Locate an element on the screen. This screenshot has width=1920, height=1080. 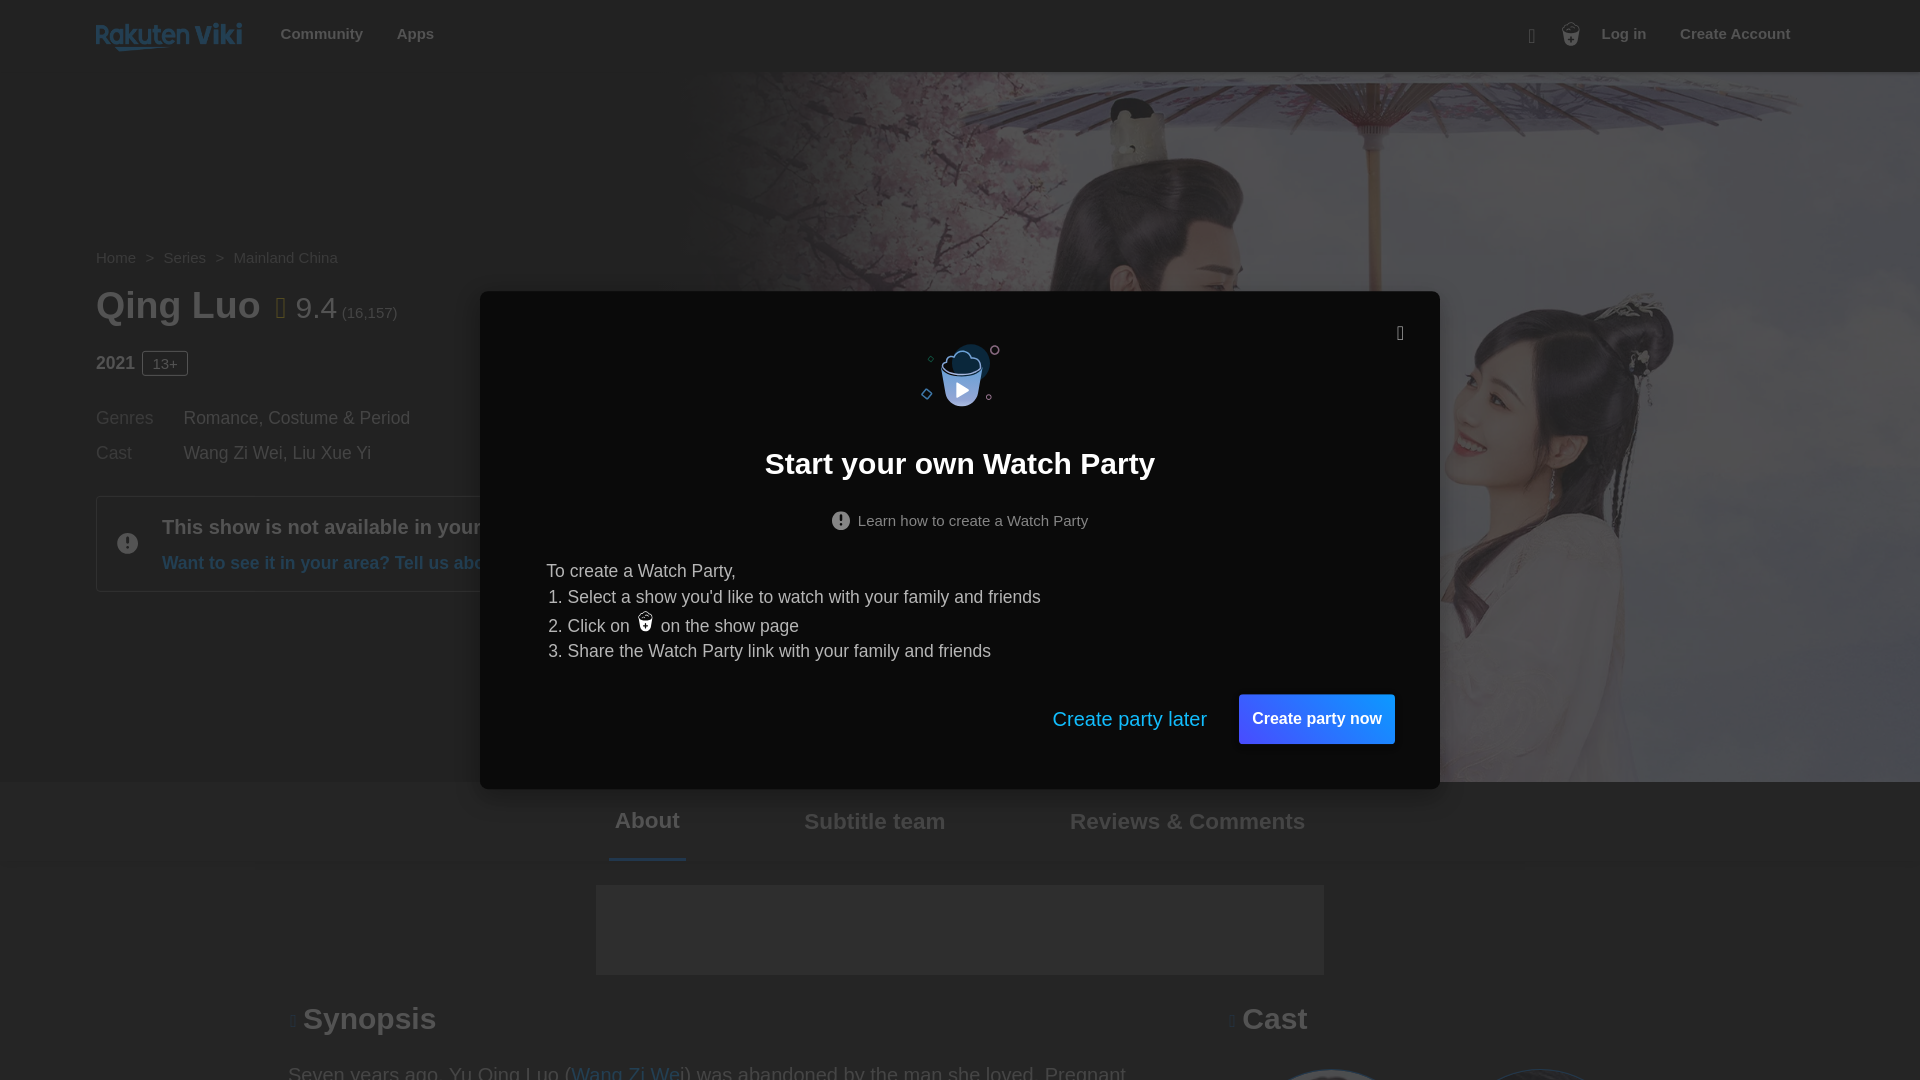
Learn how to create a Watch Party is located at coordinates (960, 518).